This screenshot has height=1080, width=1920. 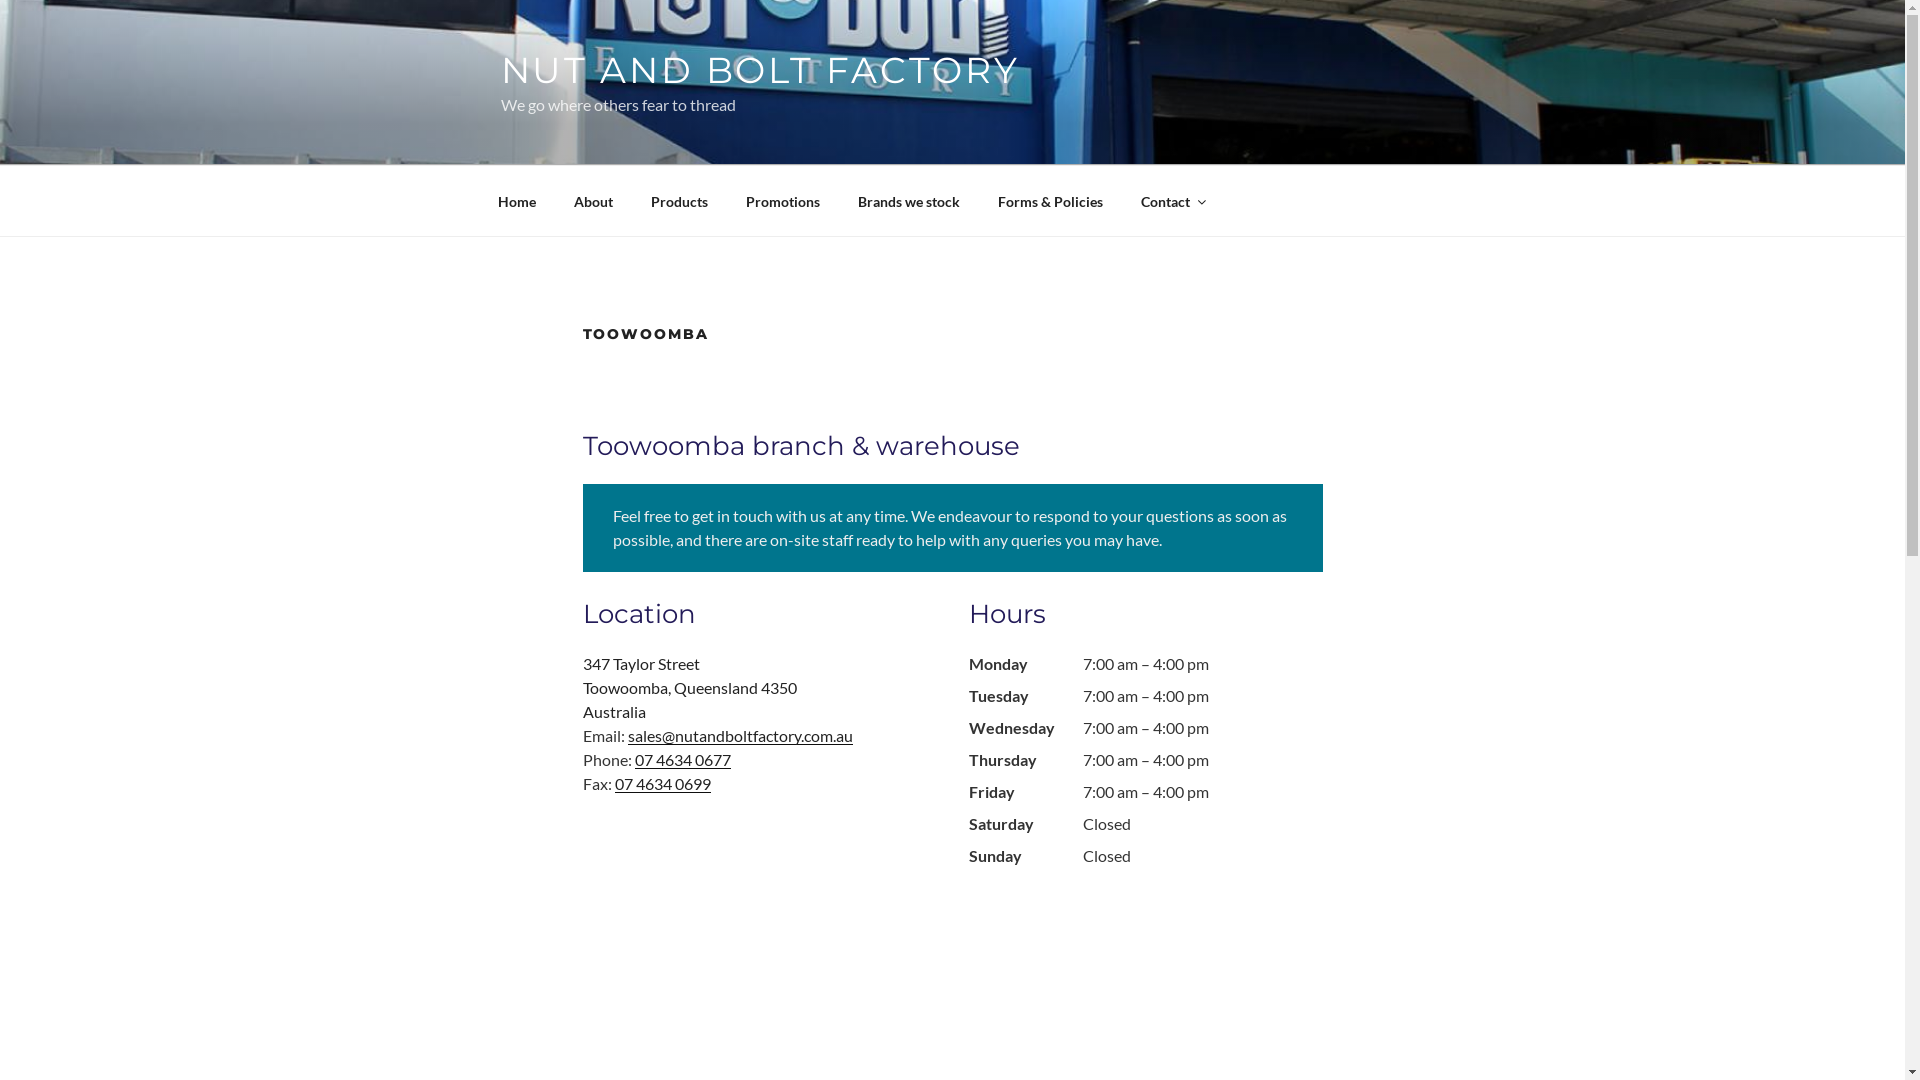 I want to click on Contact, so click(x=1173, y=200).